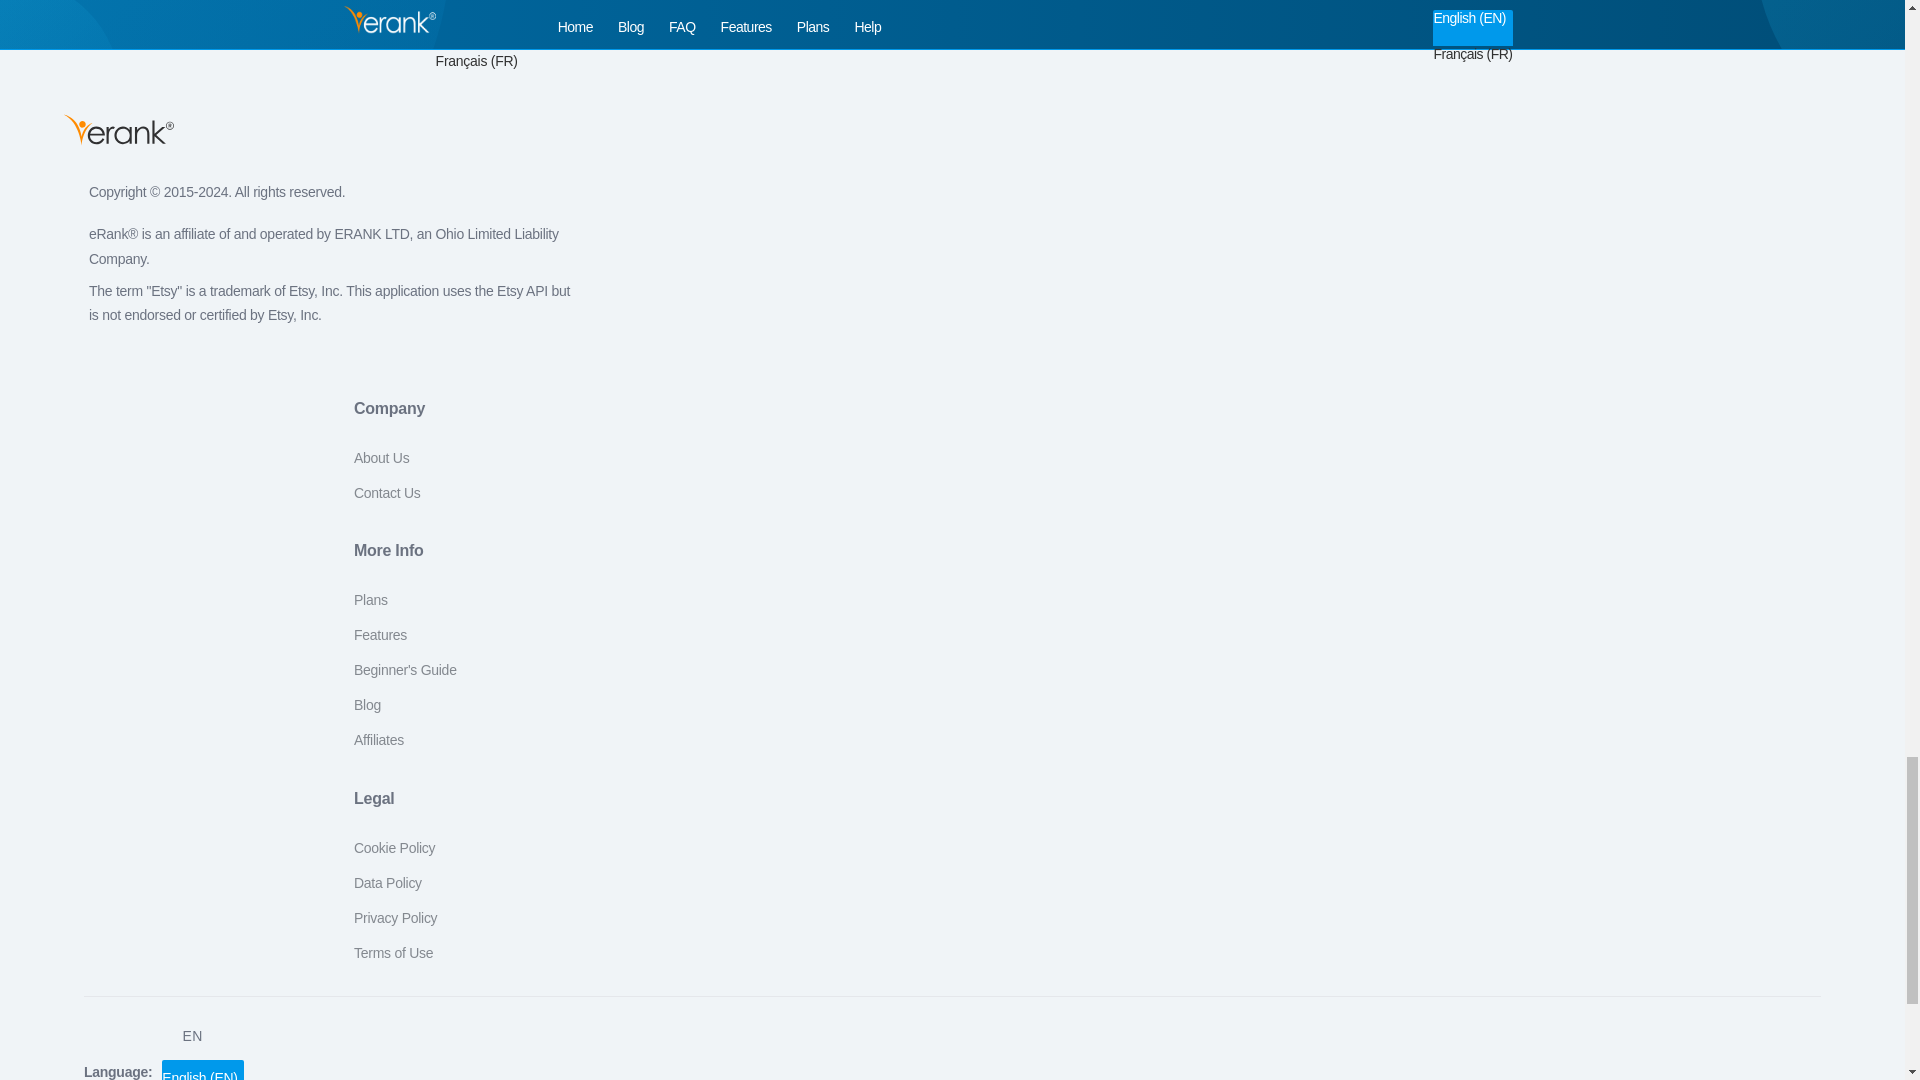 This screenshot has height=1080, width=1920. Describe the element at coordinates (366, 704) in the screenshot. I see `Blog` at that location.